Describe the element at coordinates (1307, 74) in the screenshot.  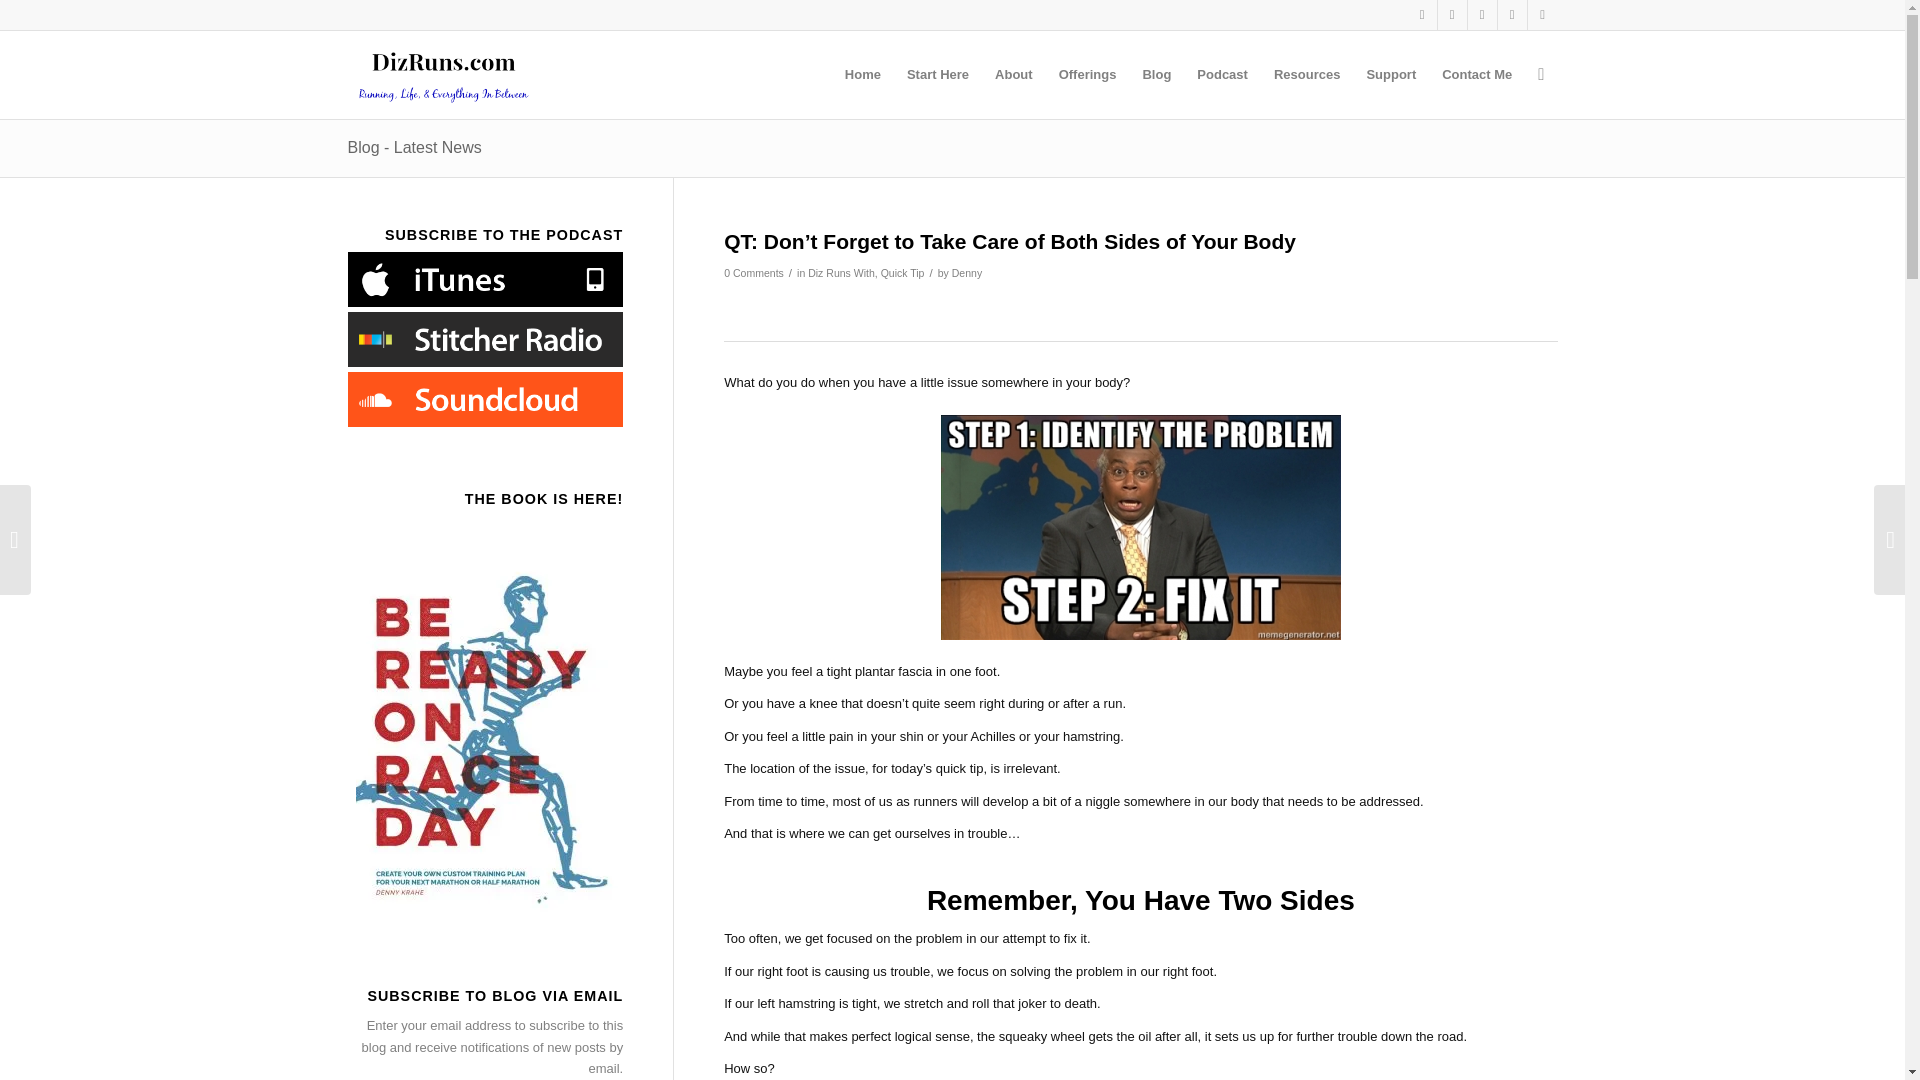
I see `Resources` at that location.